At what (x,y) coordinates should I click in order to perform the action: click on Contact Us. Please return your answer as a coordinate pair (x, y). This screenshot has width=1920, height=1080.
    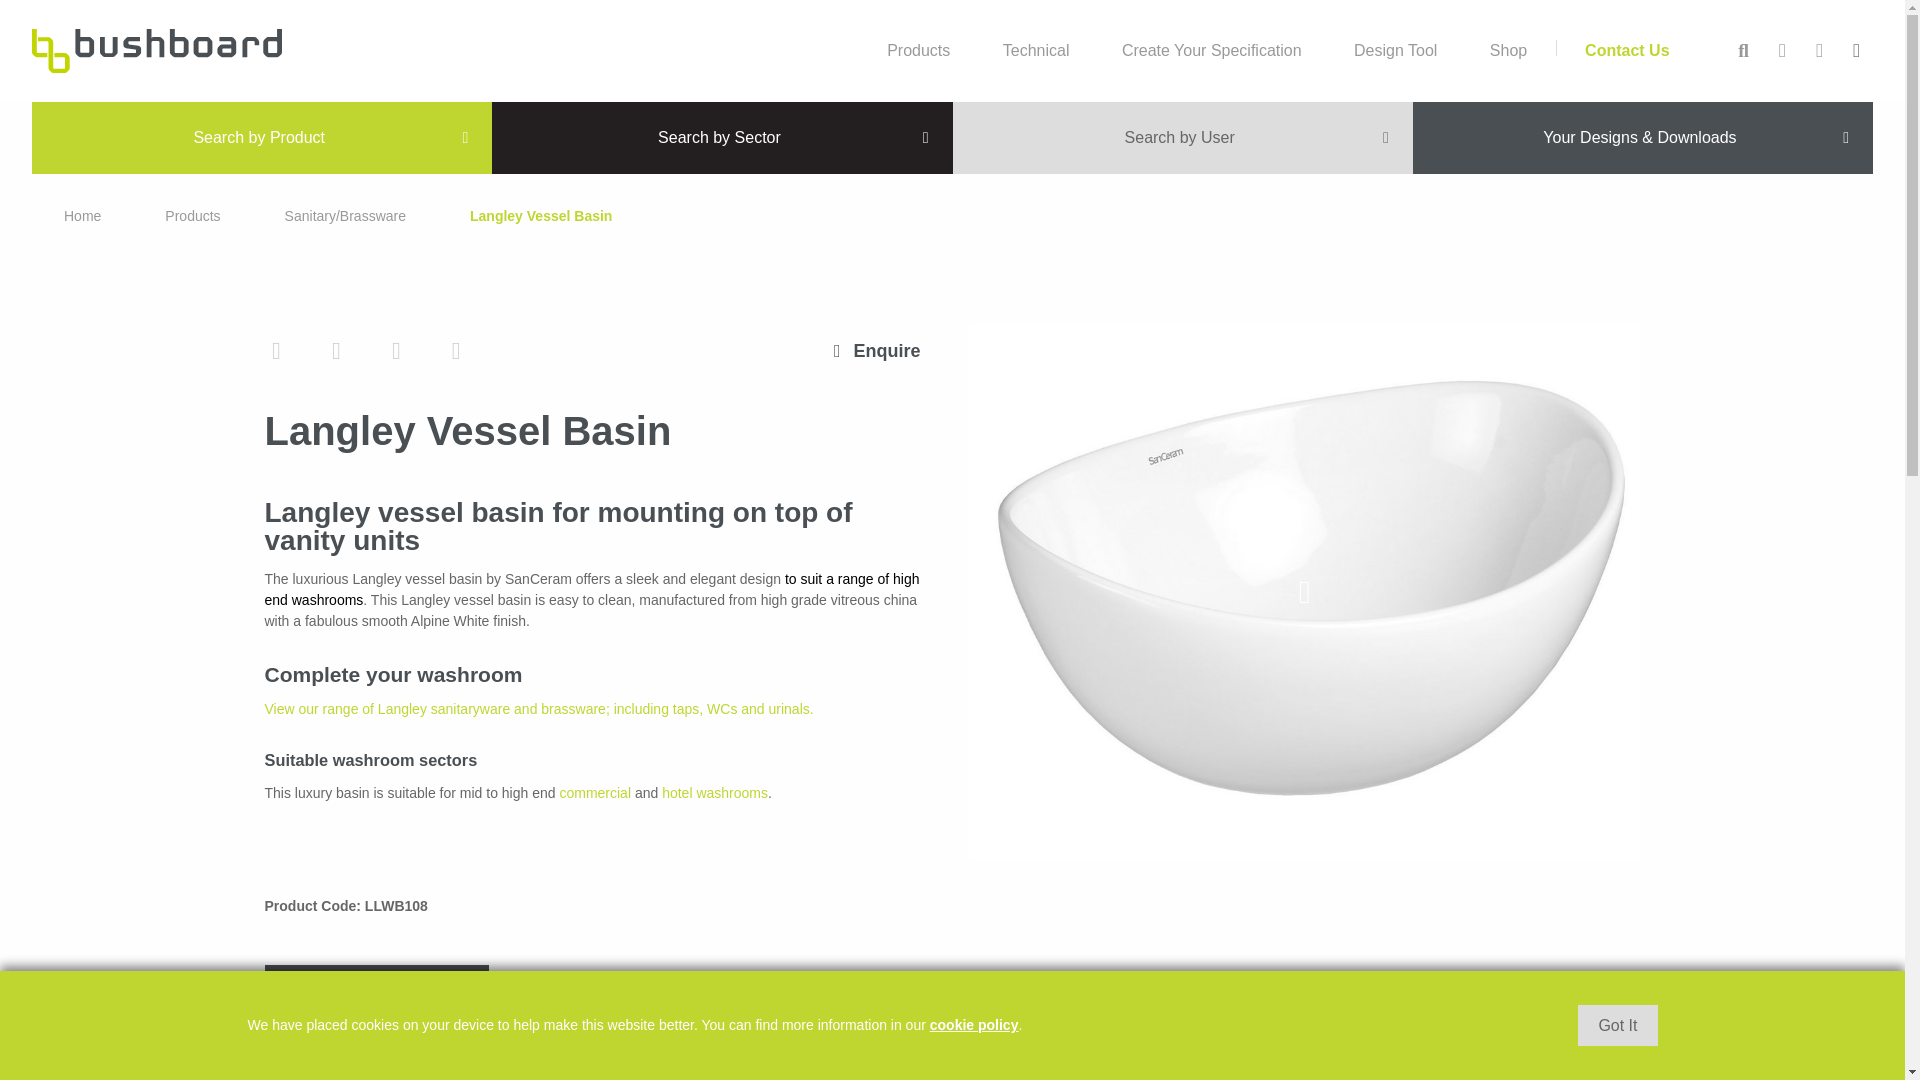
    Looking at the image, I should click on (1626, 50).